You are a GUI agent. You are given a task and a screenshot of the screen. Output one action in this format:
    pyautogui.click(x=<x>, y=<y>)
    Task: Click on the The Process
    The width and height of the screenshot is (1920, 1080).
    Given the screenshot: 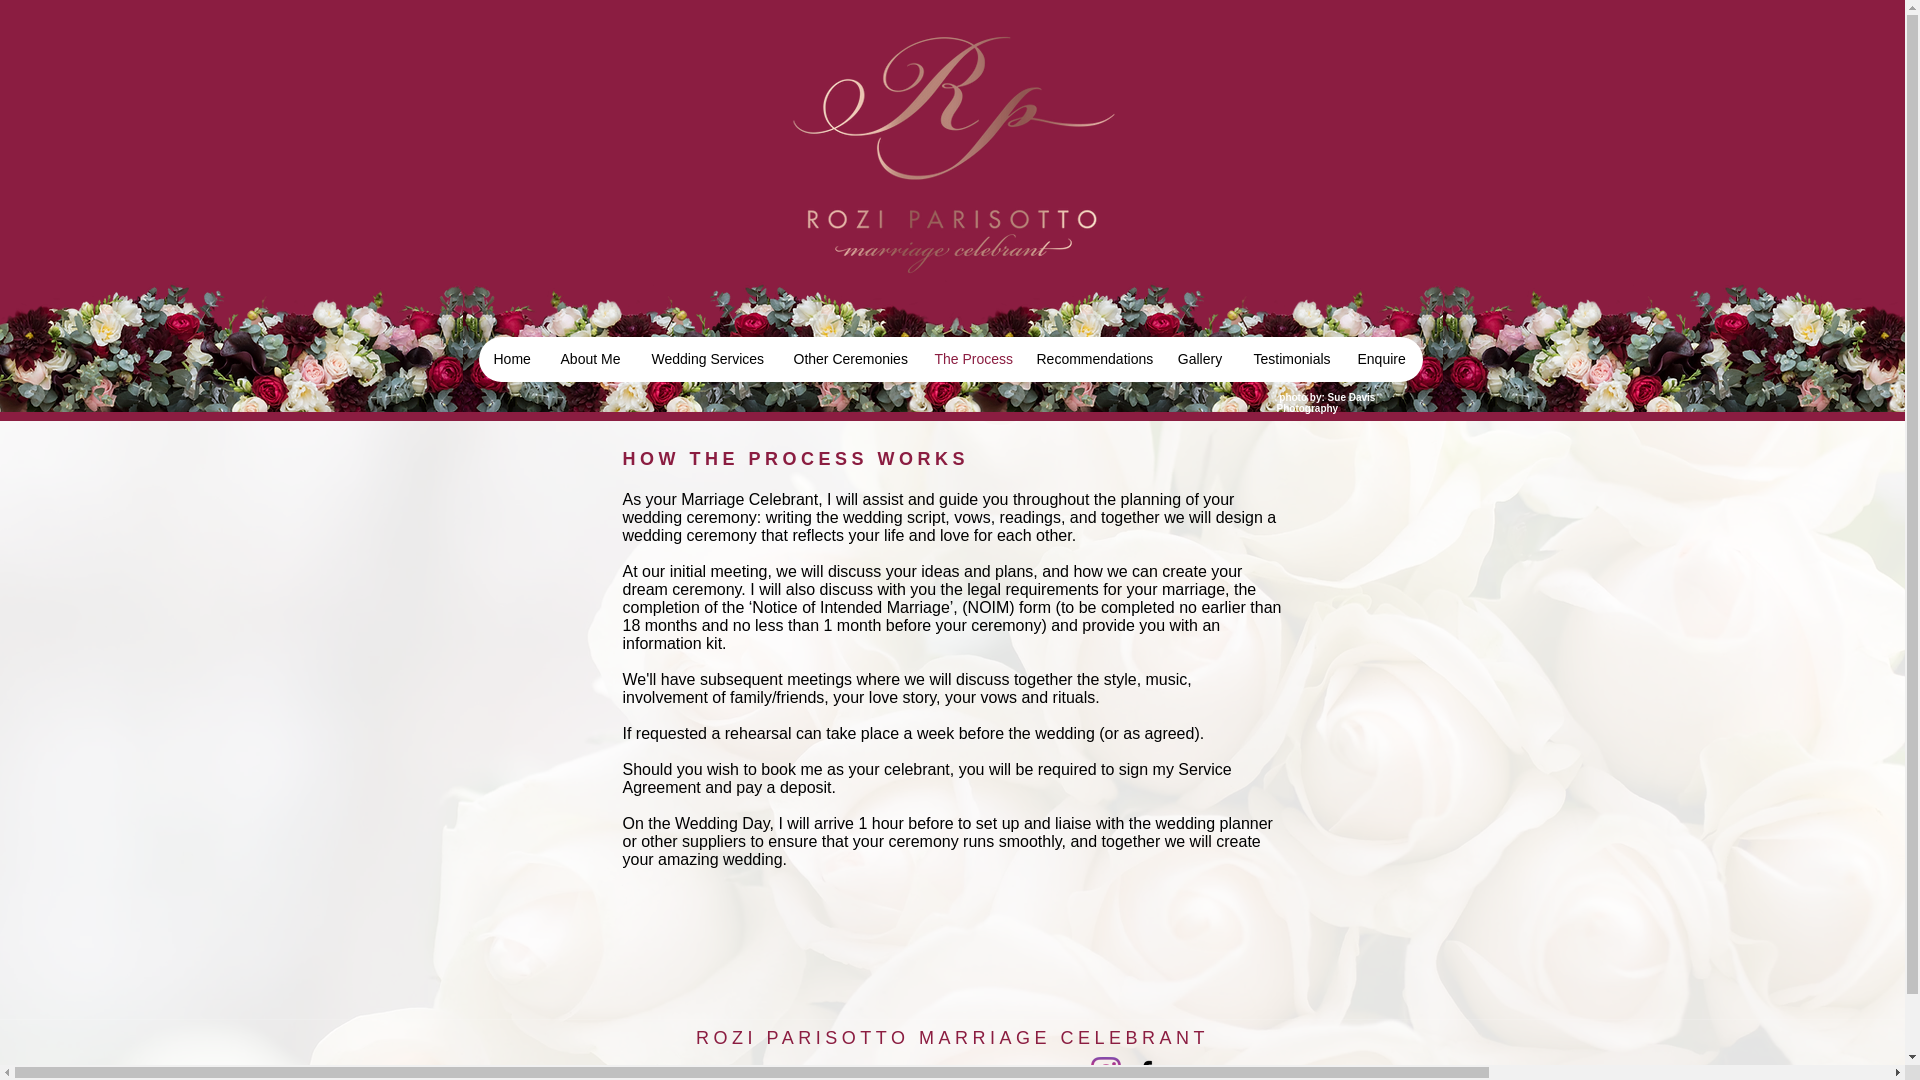 What is the action you would take?
    pyautogui.click(x=968, y=359)
    